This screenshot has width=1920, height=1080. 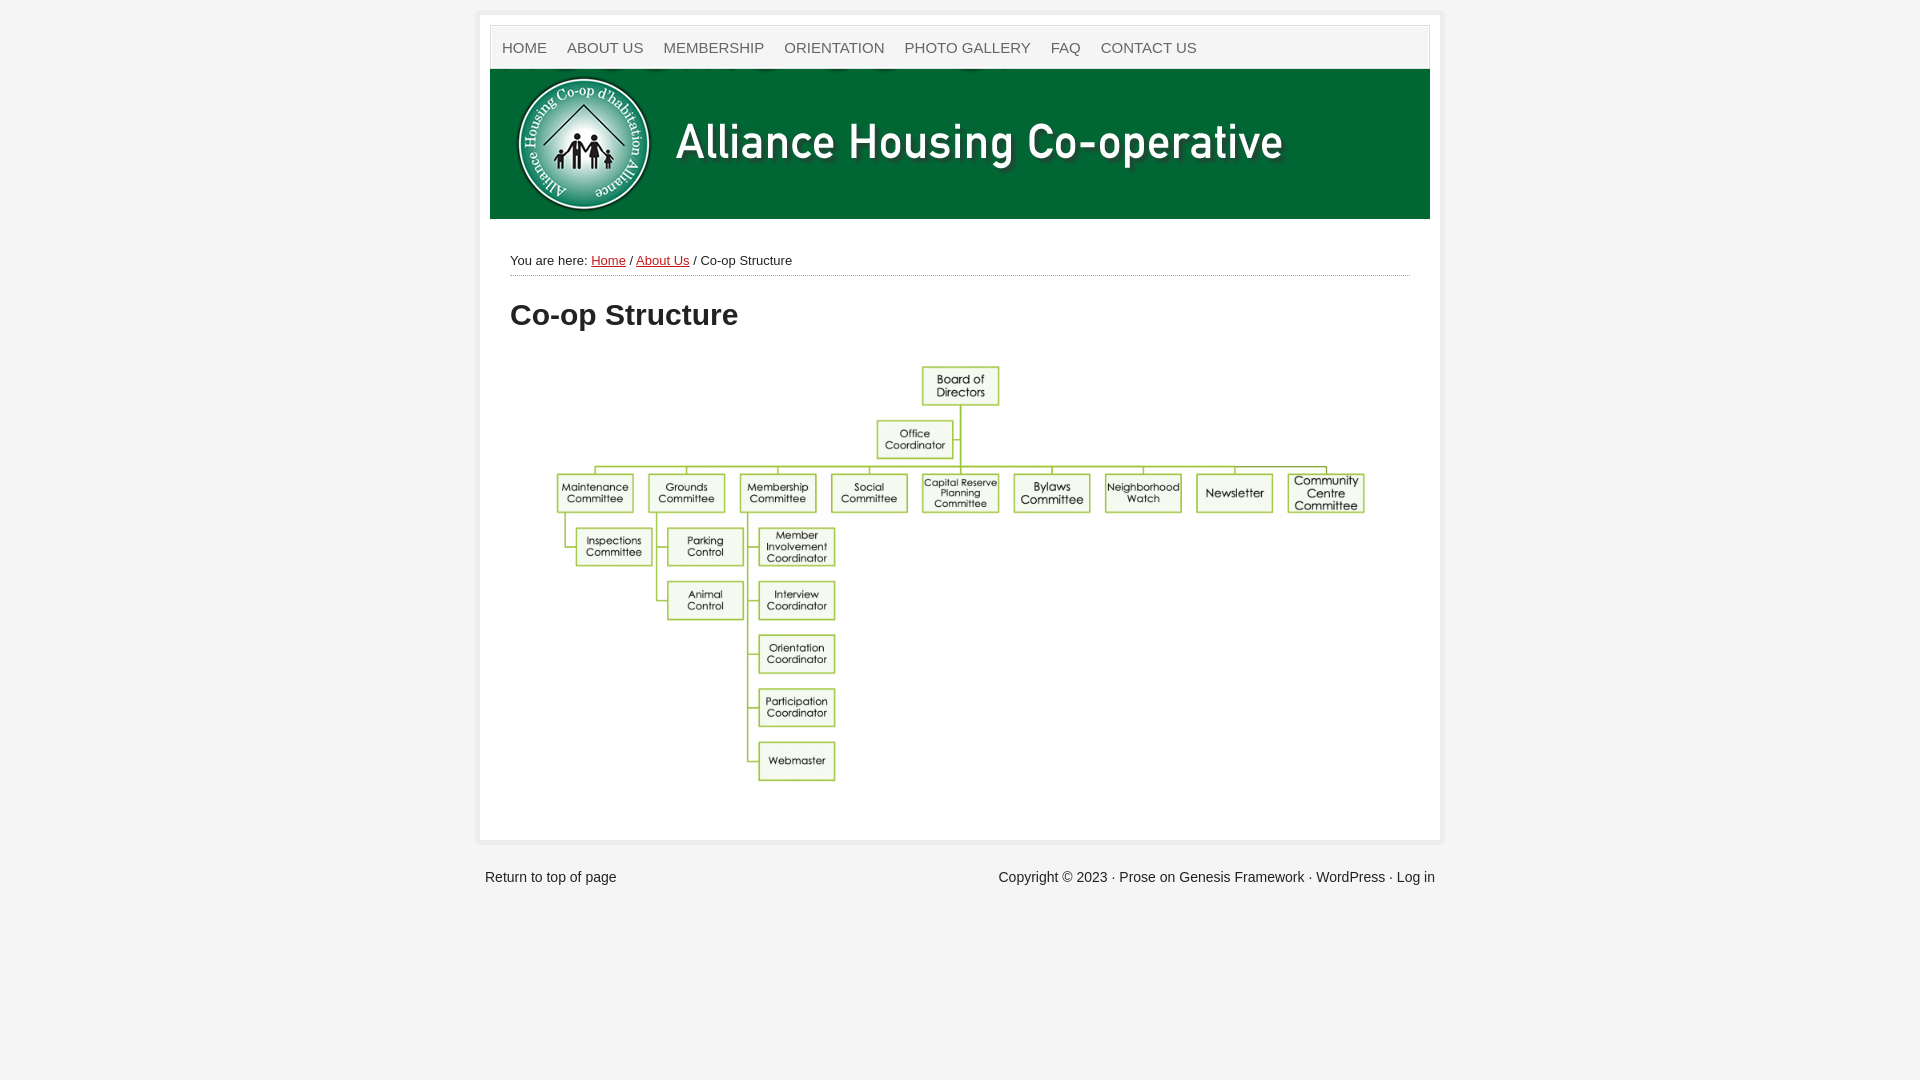 What do you see at coordinates (1149, 47) in the screenshot?
I see `CONTACT US` at bounding box center [1149, 47].